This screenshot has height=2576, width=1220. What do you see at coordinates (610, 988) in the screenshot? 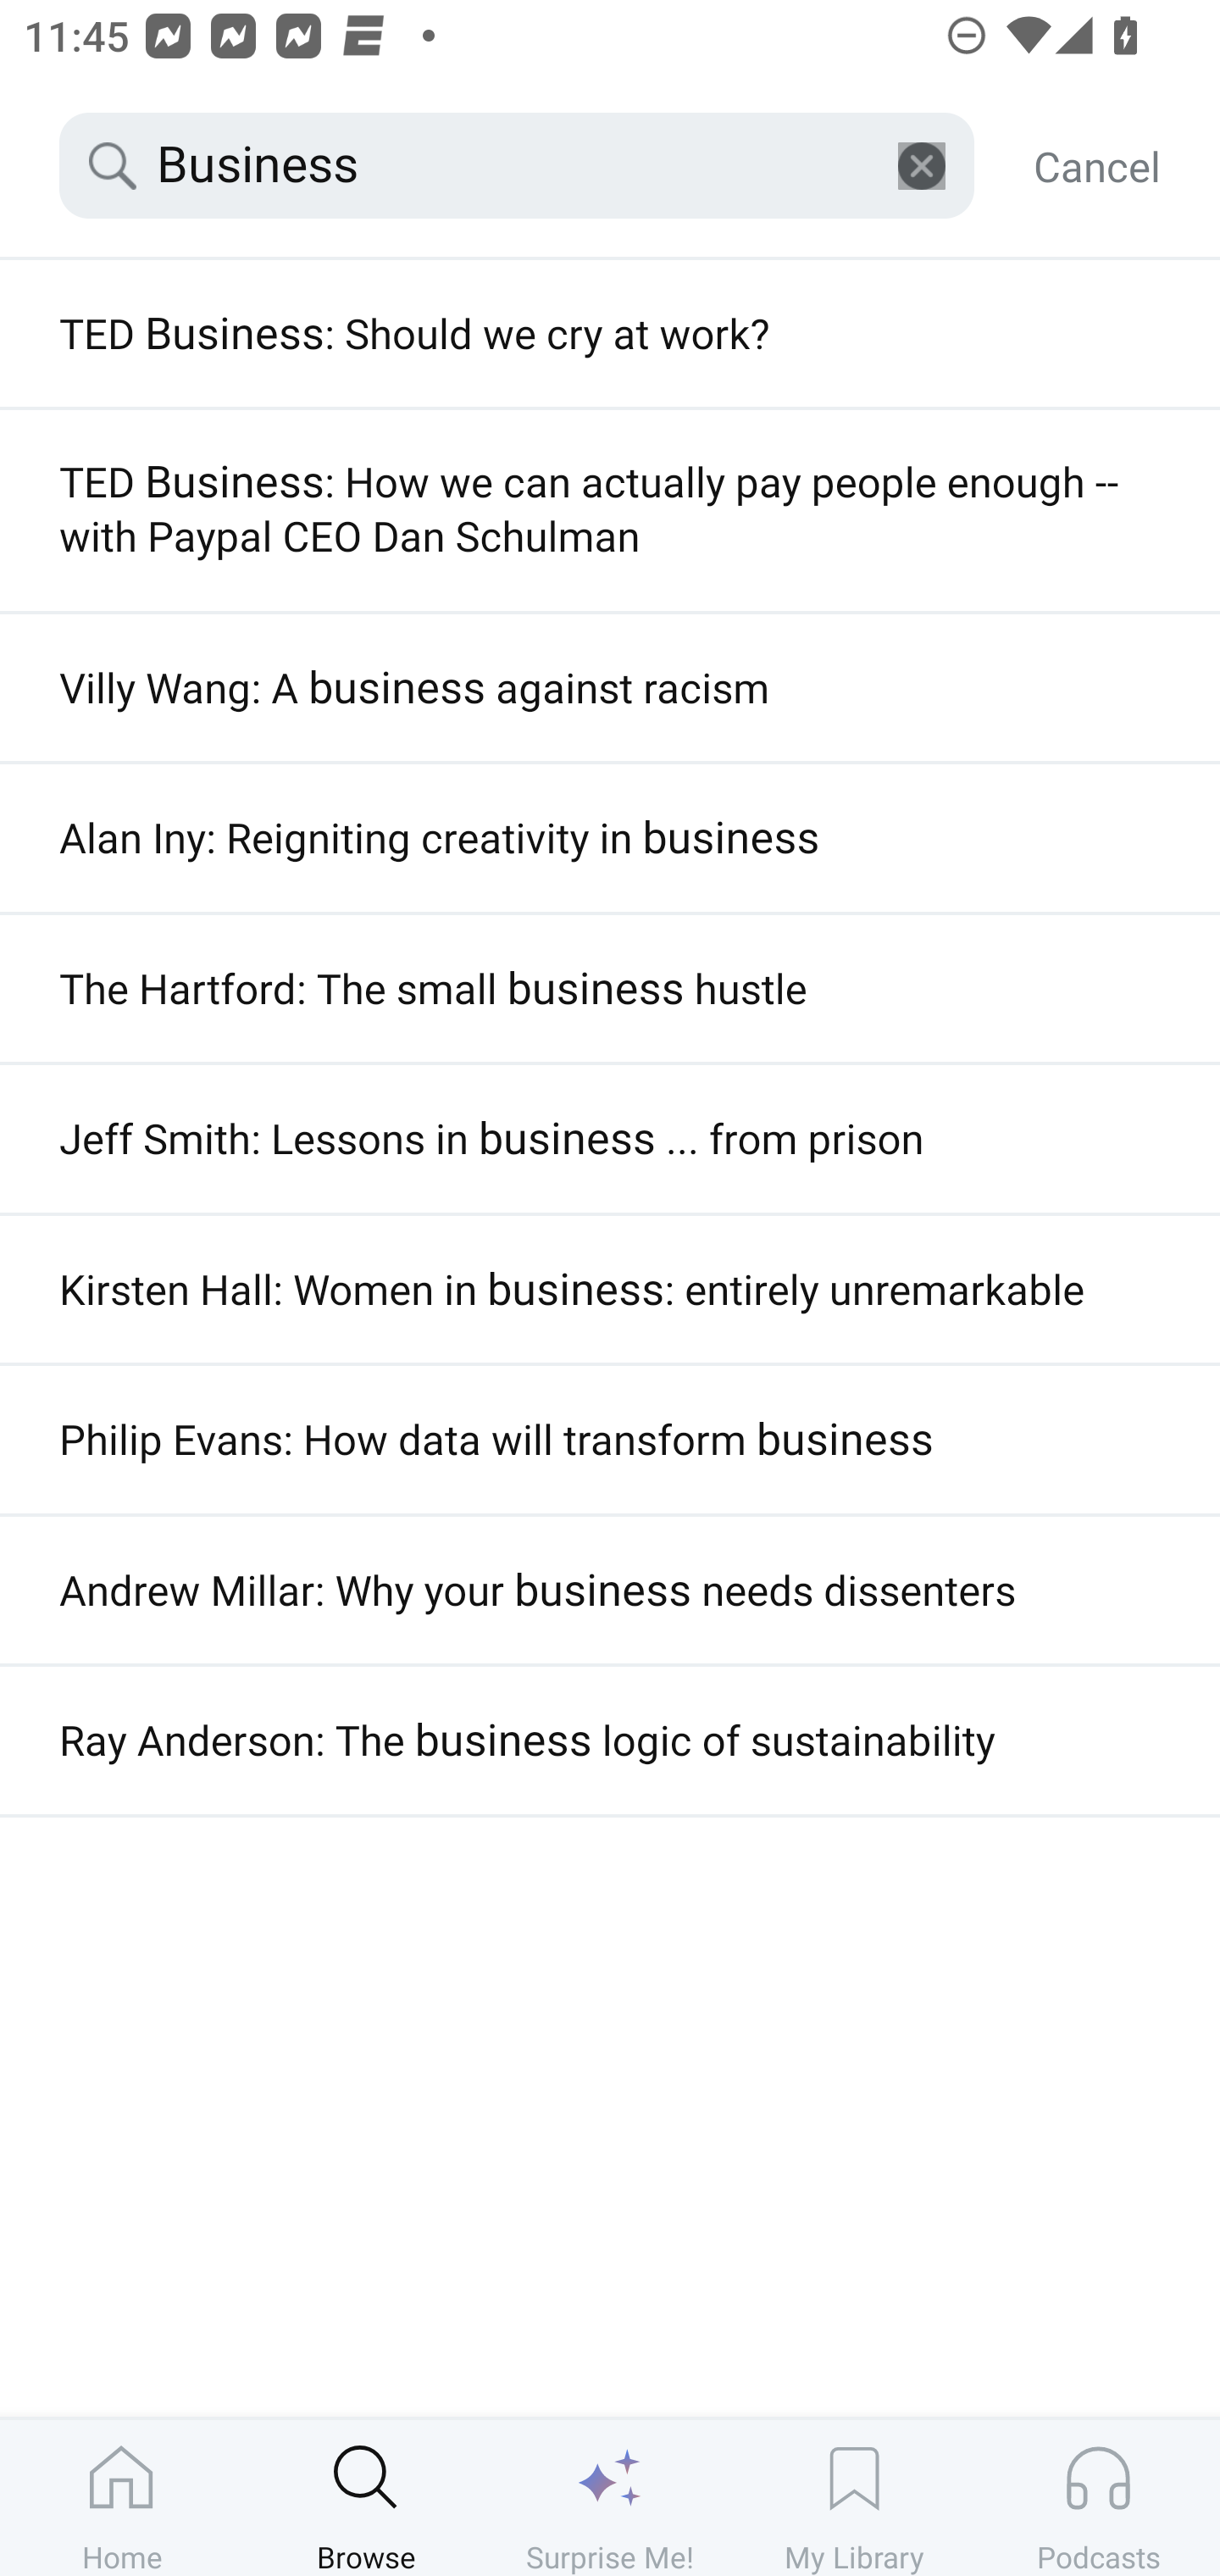
I see `The Hartford: The small business hustle` at bounding box center [610, 988].